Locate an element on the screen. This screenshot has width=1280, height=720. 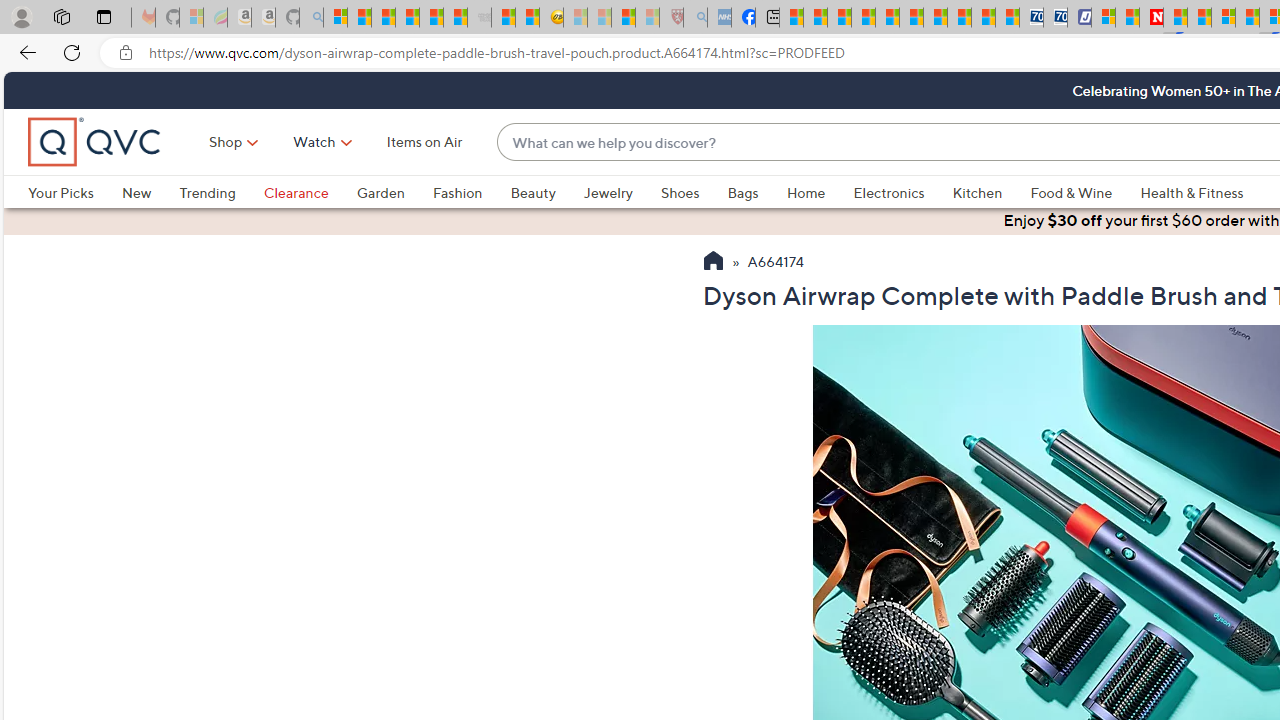
Kitchen is located at coordinates (991, 192).